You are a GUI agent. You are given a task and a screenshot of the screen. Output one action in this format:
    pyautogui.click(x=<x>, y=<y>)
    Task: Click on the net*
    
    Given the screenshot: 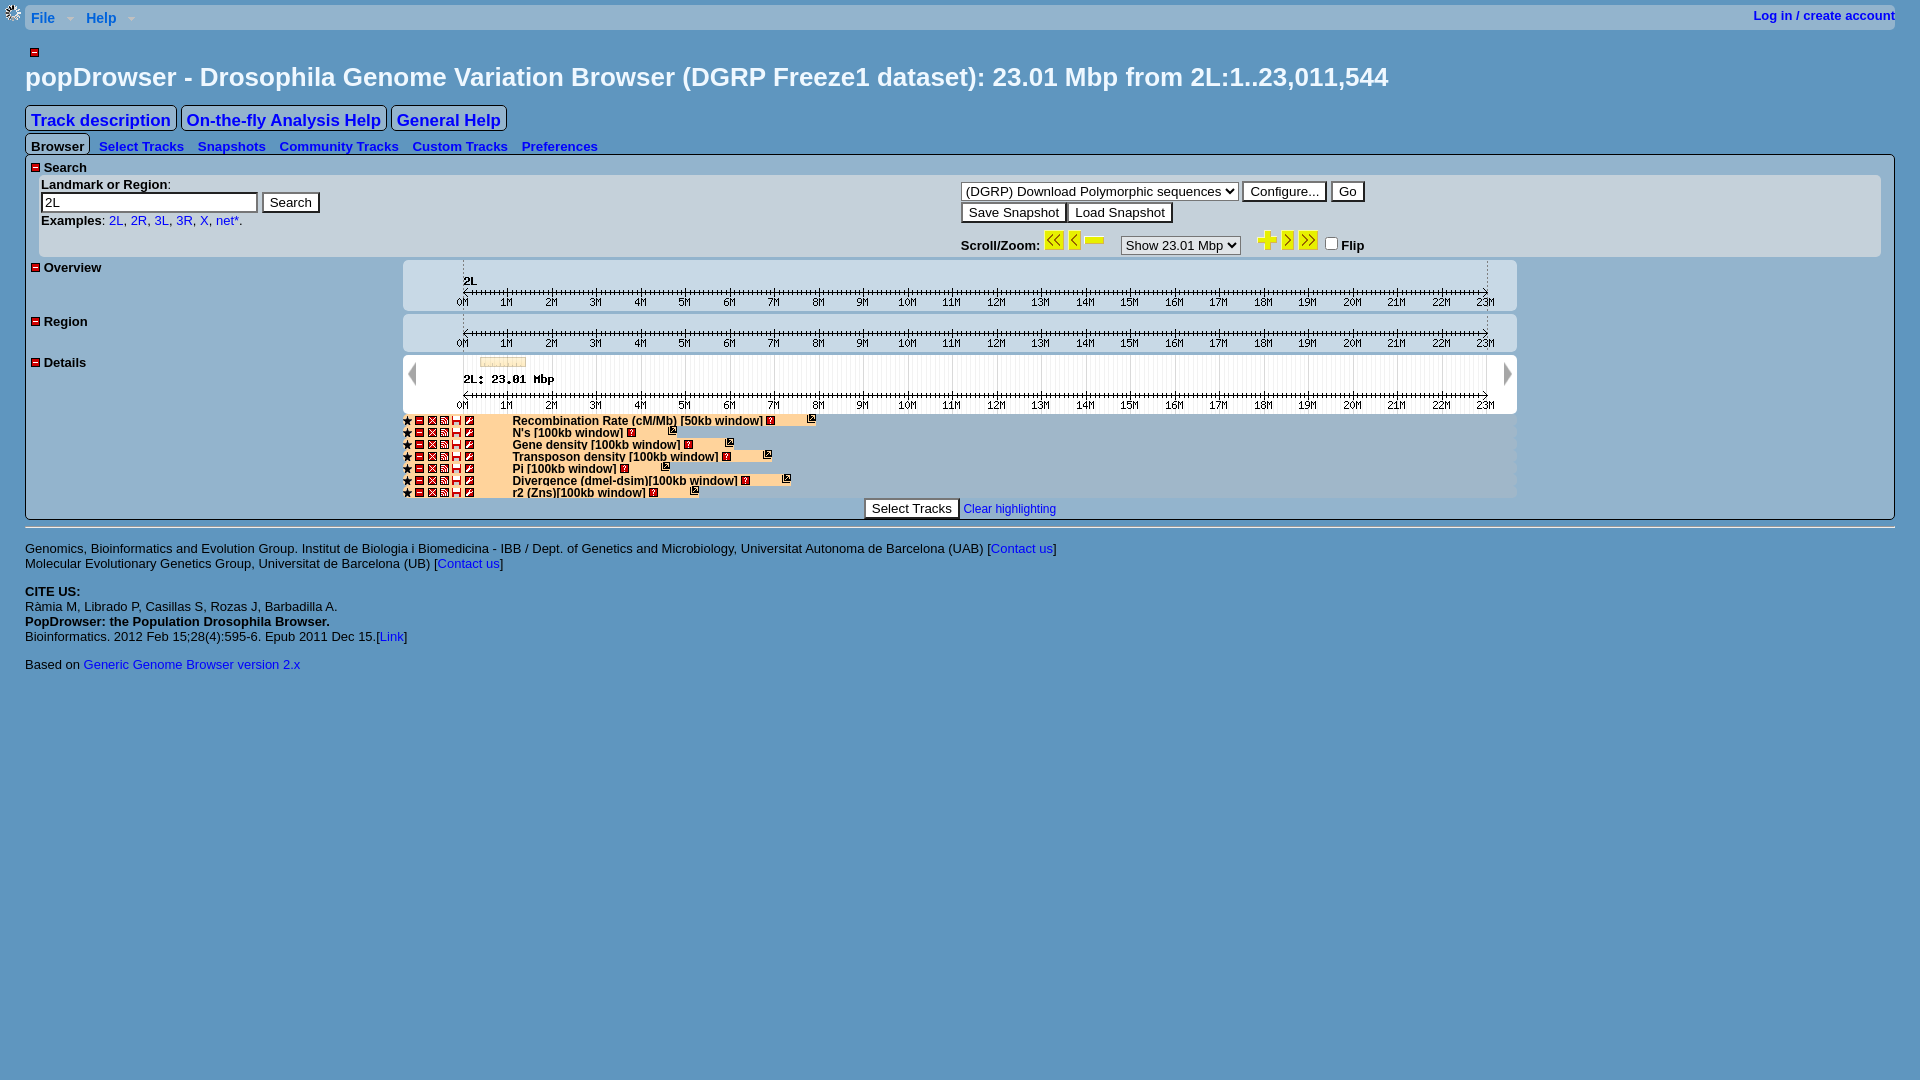 What is the action you would take?
    pyautogui.click(x=228, y=220)
    